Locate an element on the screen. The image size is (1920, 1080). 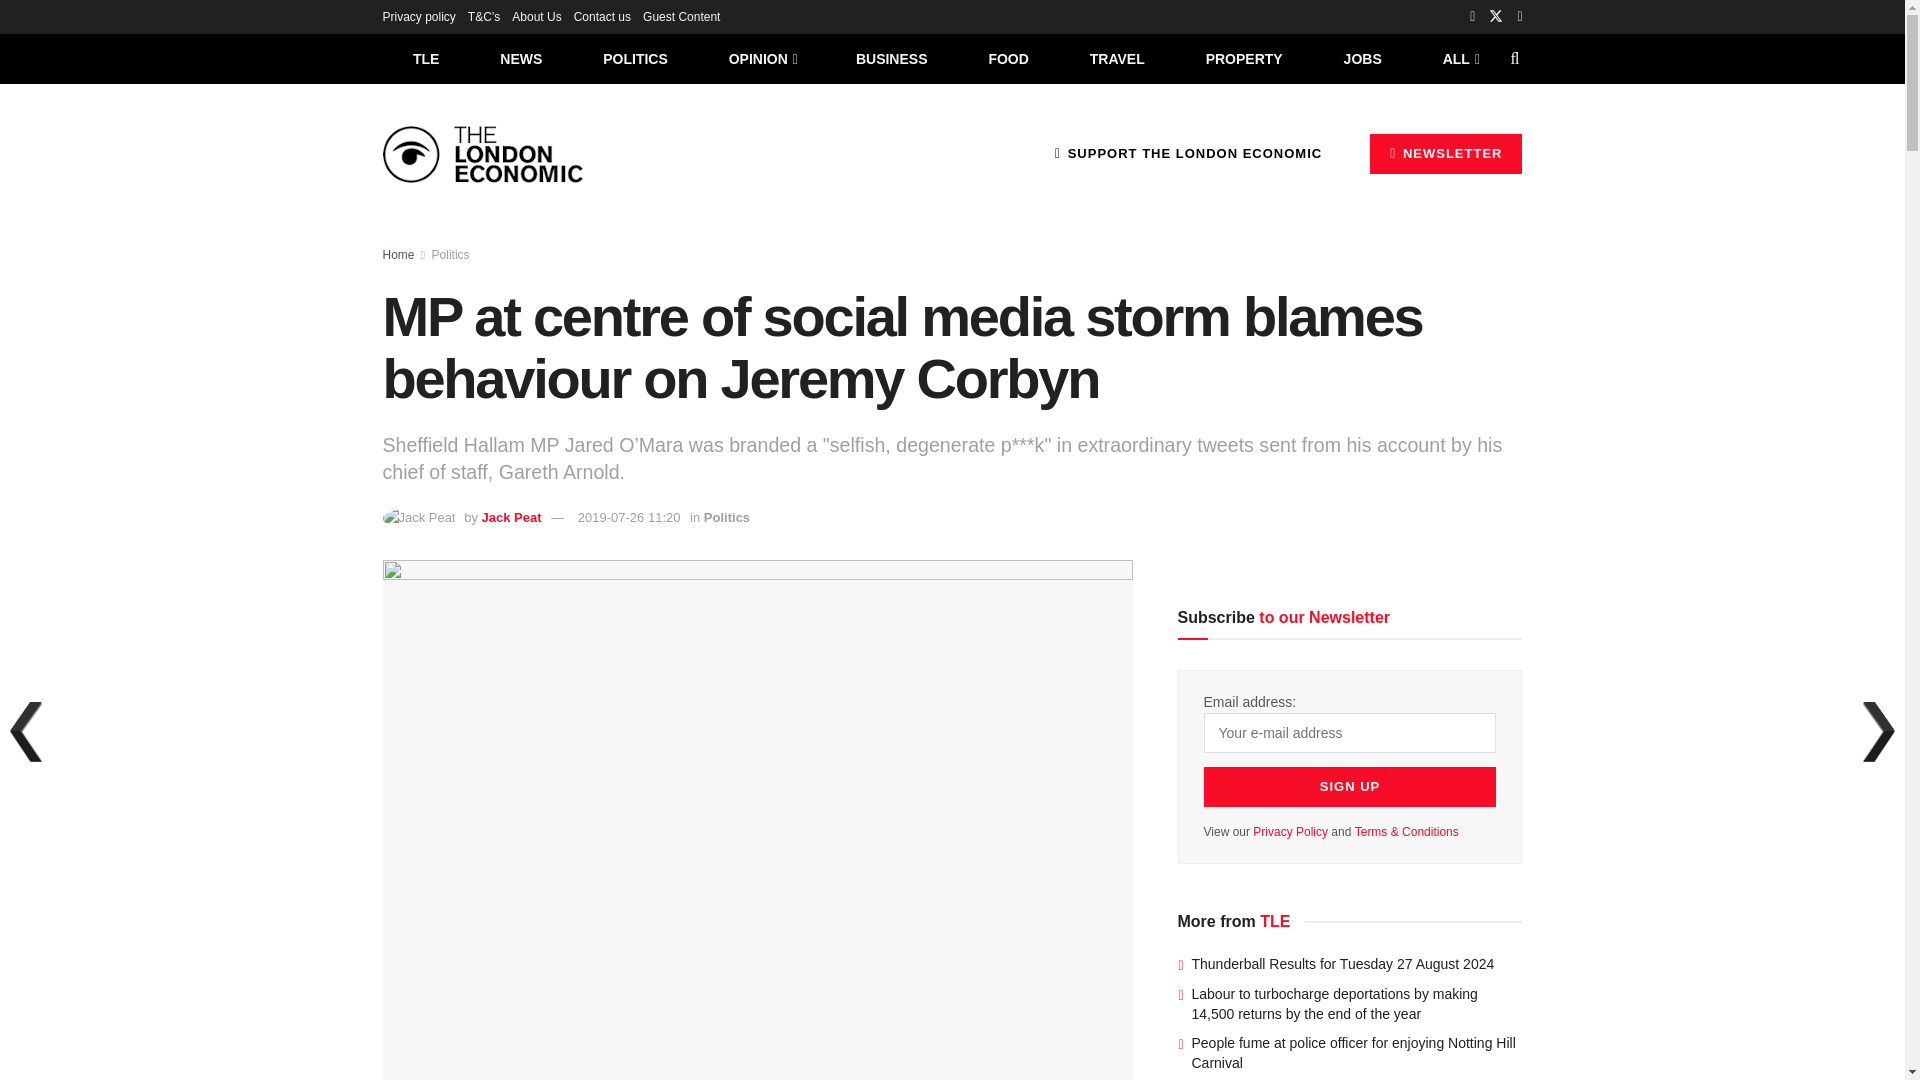
PROPERTY is located at coordinates (1244, 58).